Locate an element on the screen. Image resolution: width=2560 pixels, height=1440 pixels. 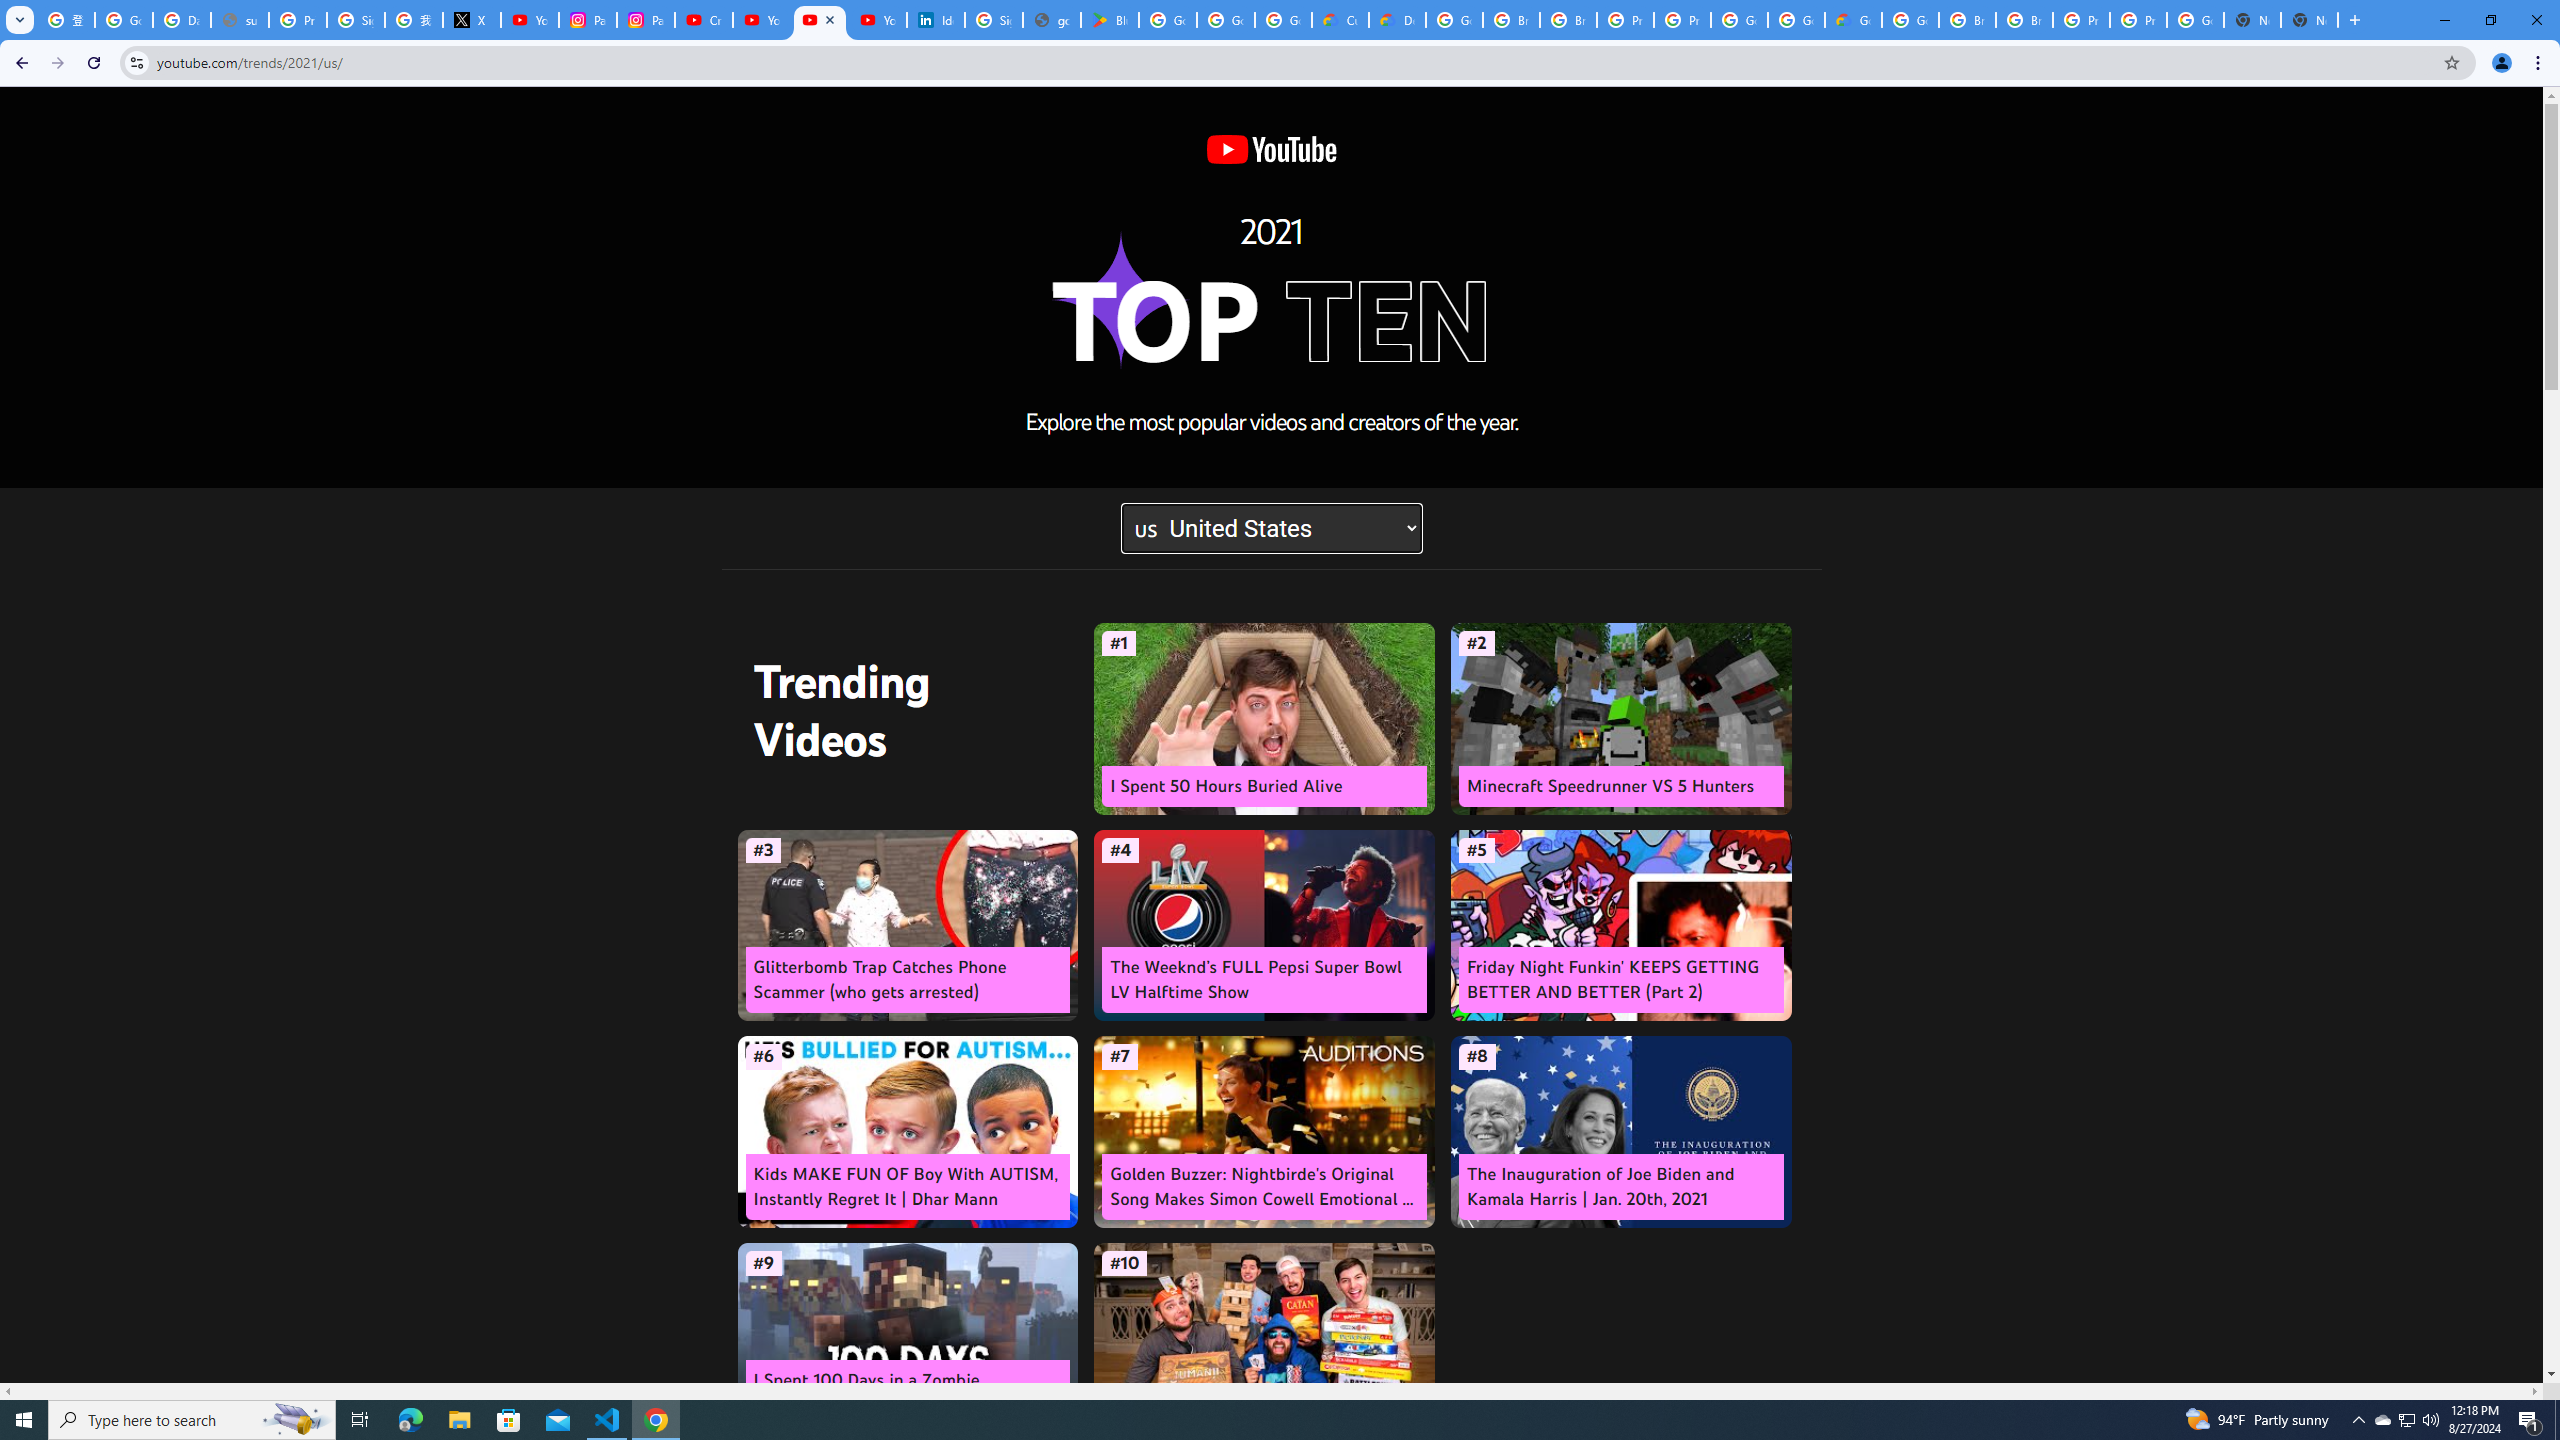
YouTube Culture & Trends - YouTube Top 10, 2021 is located at coordinates (878, 20).